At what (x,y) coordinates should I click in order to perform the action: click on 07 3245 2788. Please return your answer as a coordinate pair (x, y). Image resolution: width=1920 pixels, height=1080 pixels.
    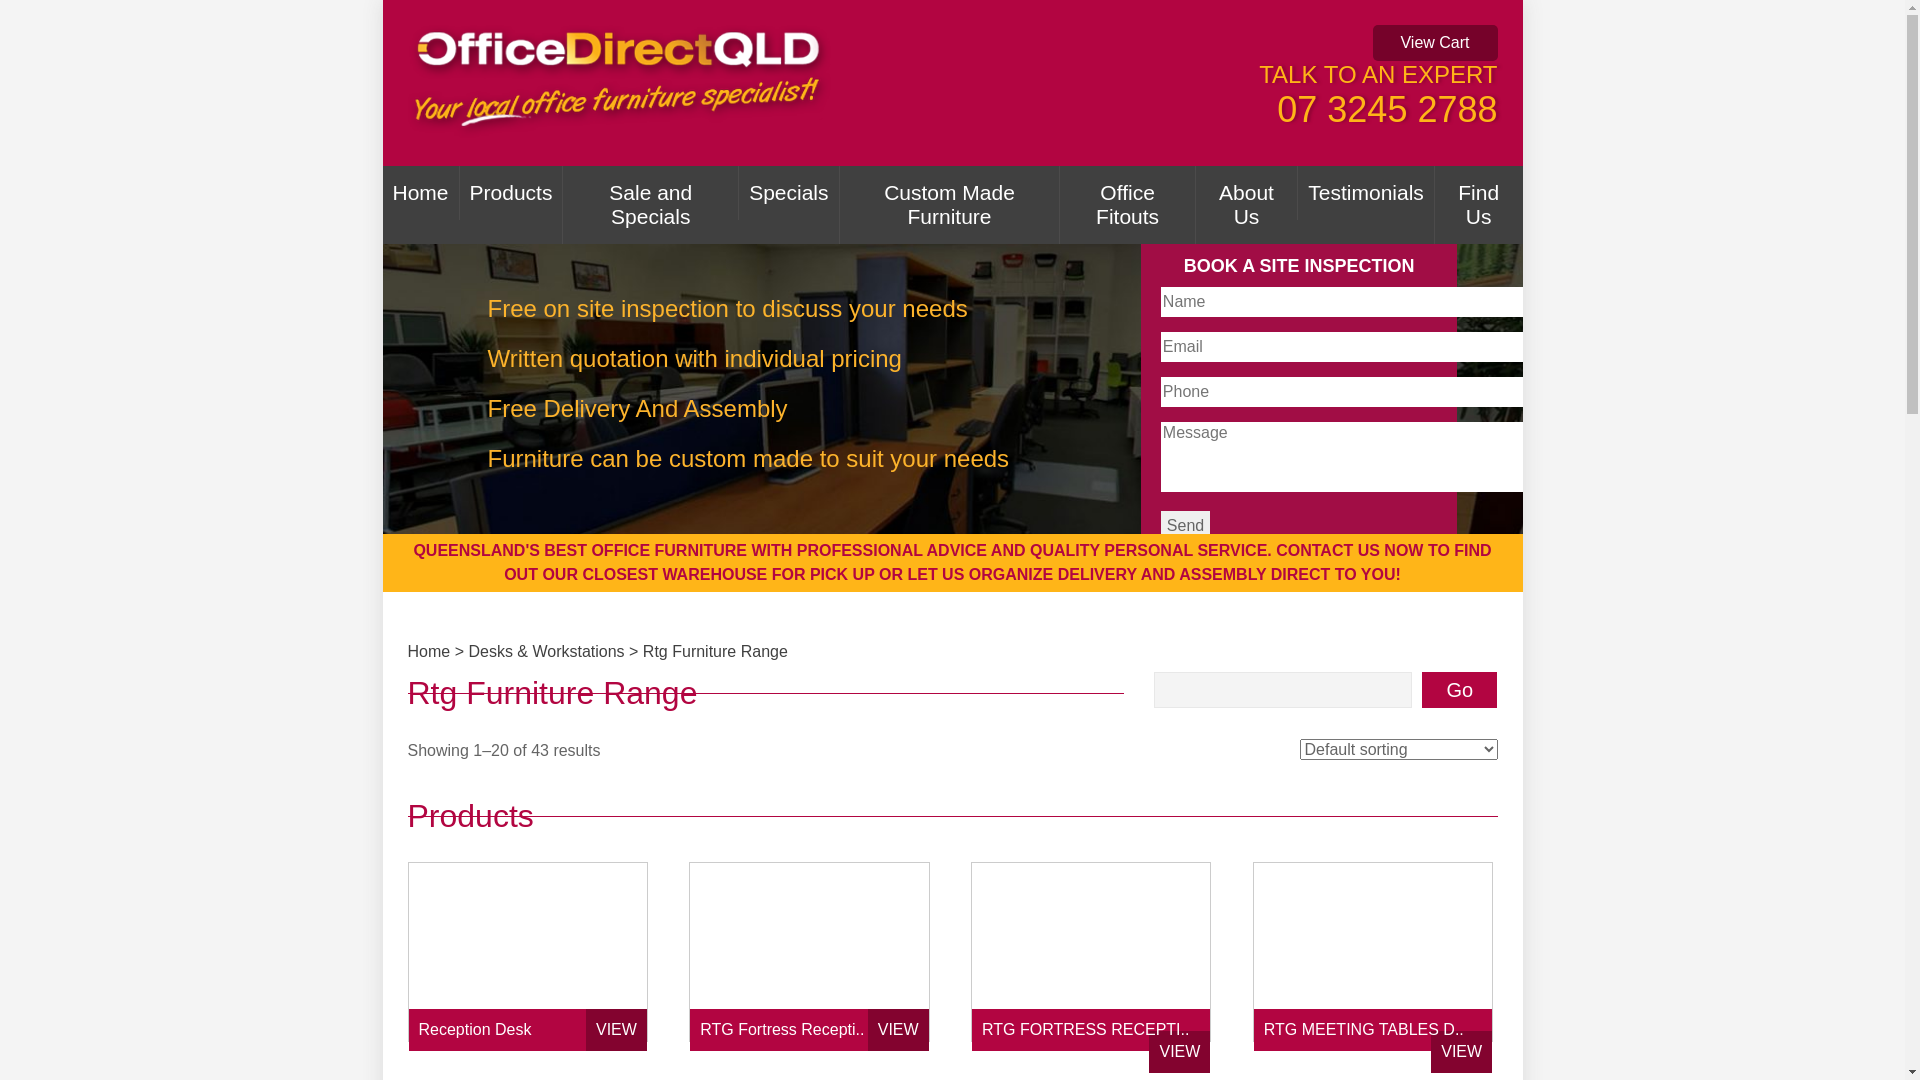
    Looking at the image, I should click on (1387, 110).